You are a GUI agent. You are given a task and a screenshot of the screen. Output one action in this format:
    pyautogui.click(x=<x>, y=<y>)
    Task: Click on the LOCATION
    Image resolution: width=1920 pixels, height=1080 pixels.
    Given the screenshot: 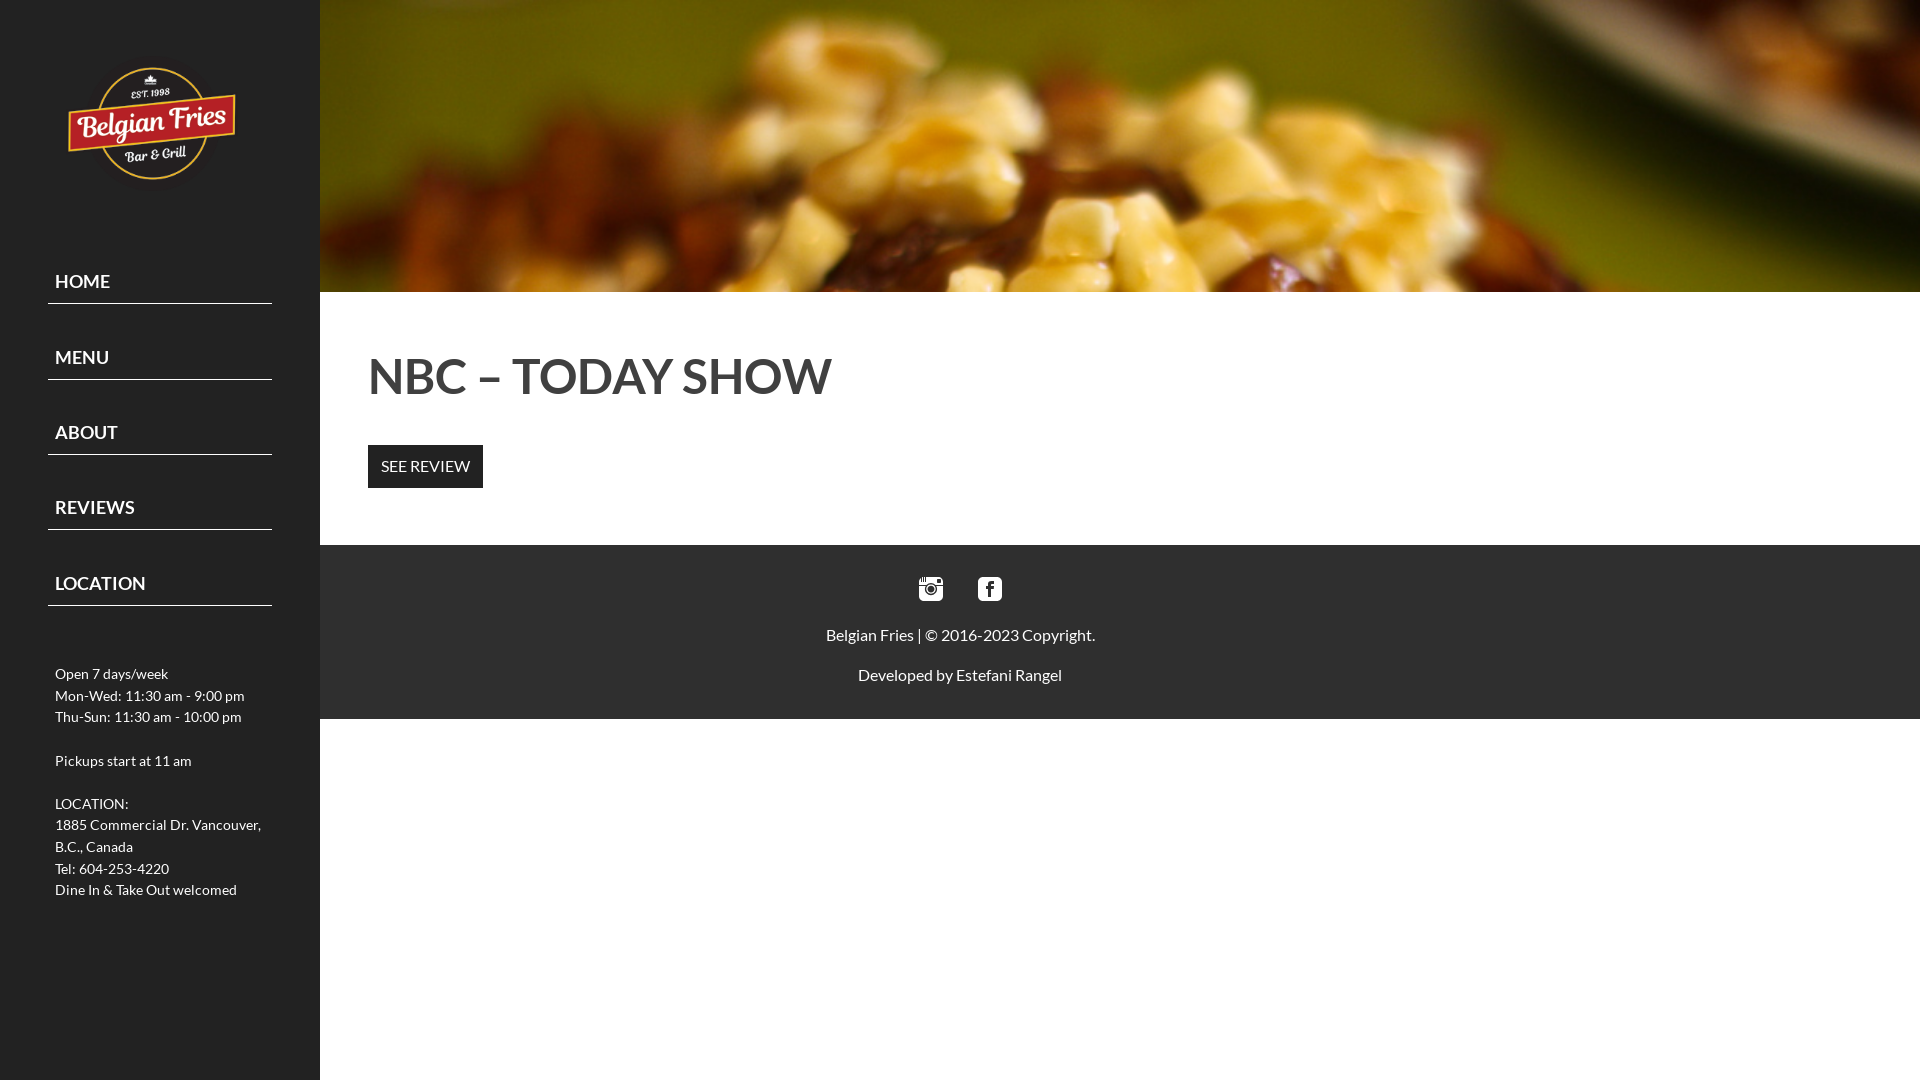 What is the action you would take?
    pyautogui.click(x=160, y=584)
    